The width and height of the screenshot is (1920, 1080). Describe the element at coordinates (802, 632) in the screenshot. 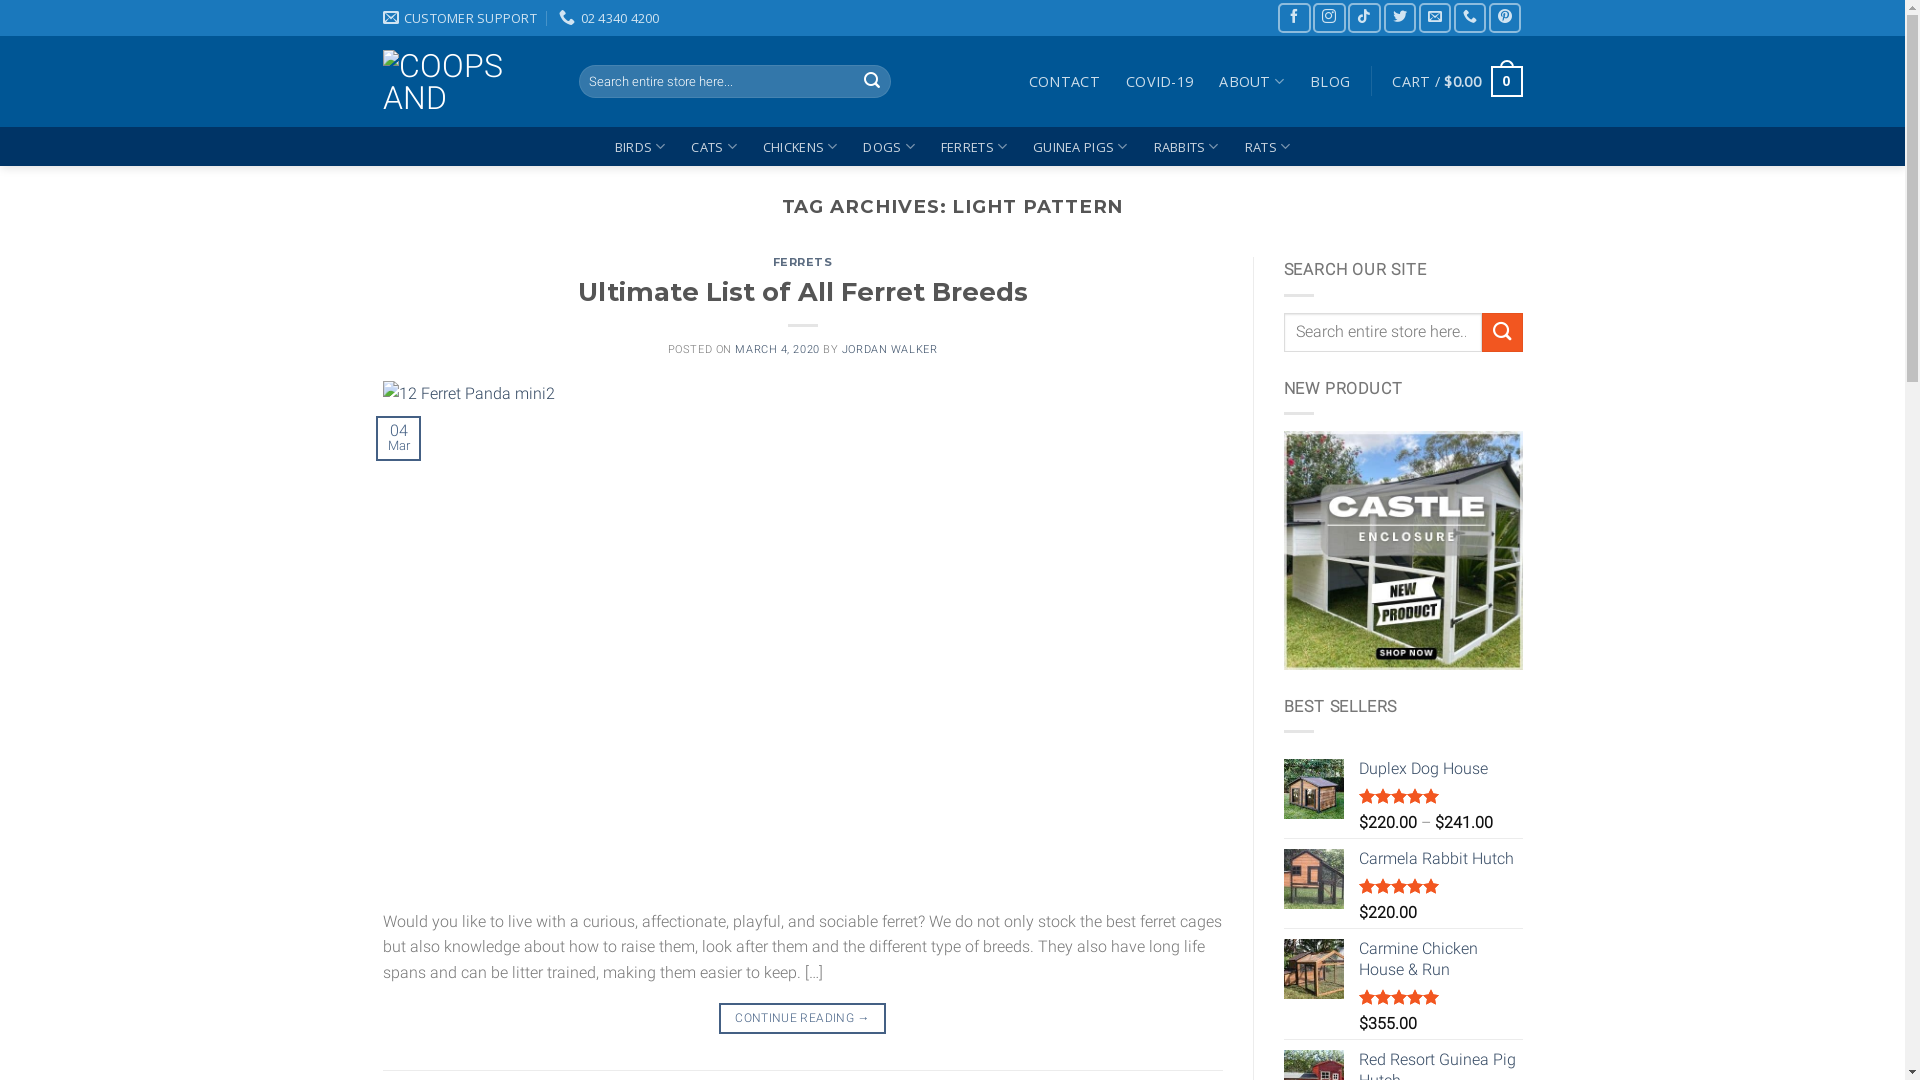

I see `Ultimate List of All Ferret Breeds 1` at that location.